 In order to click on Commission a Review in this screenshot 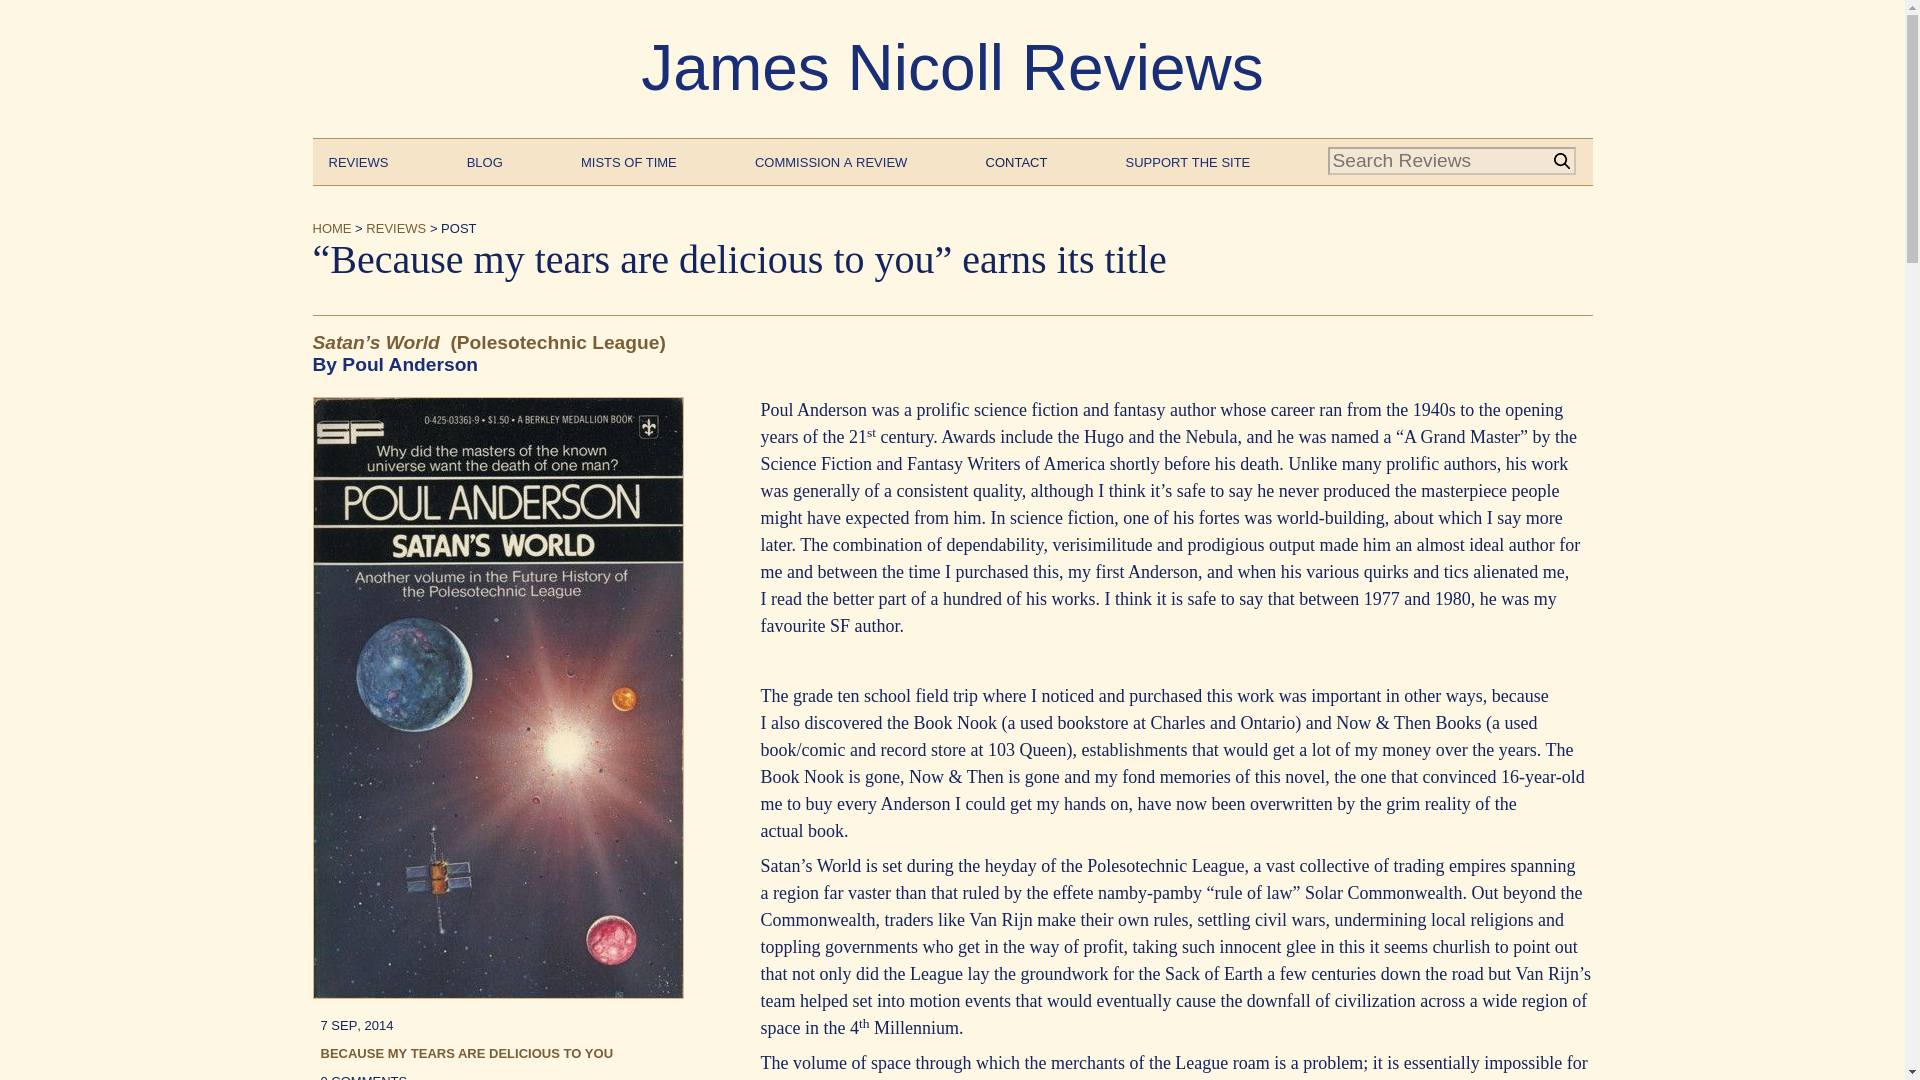, I will do `click(830, 160)`.